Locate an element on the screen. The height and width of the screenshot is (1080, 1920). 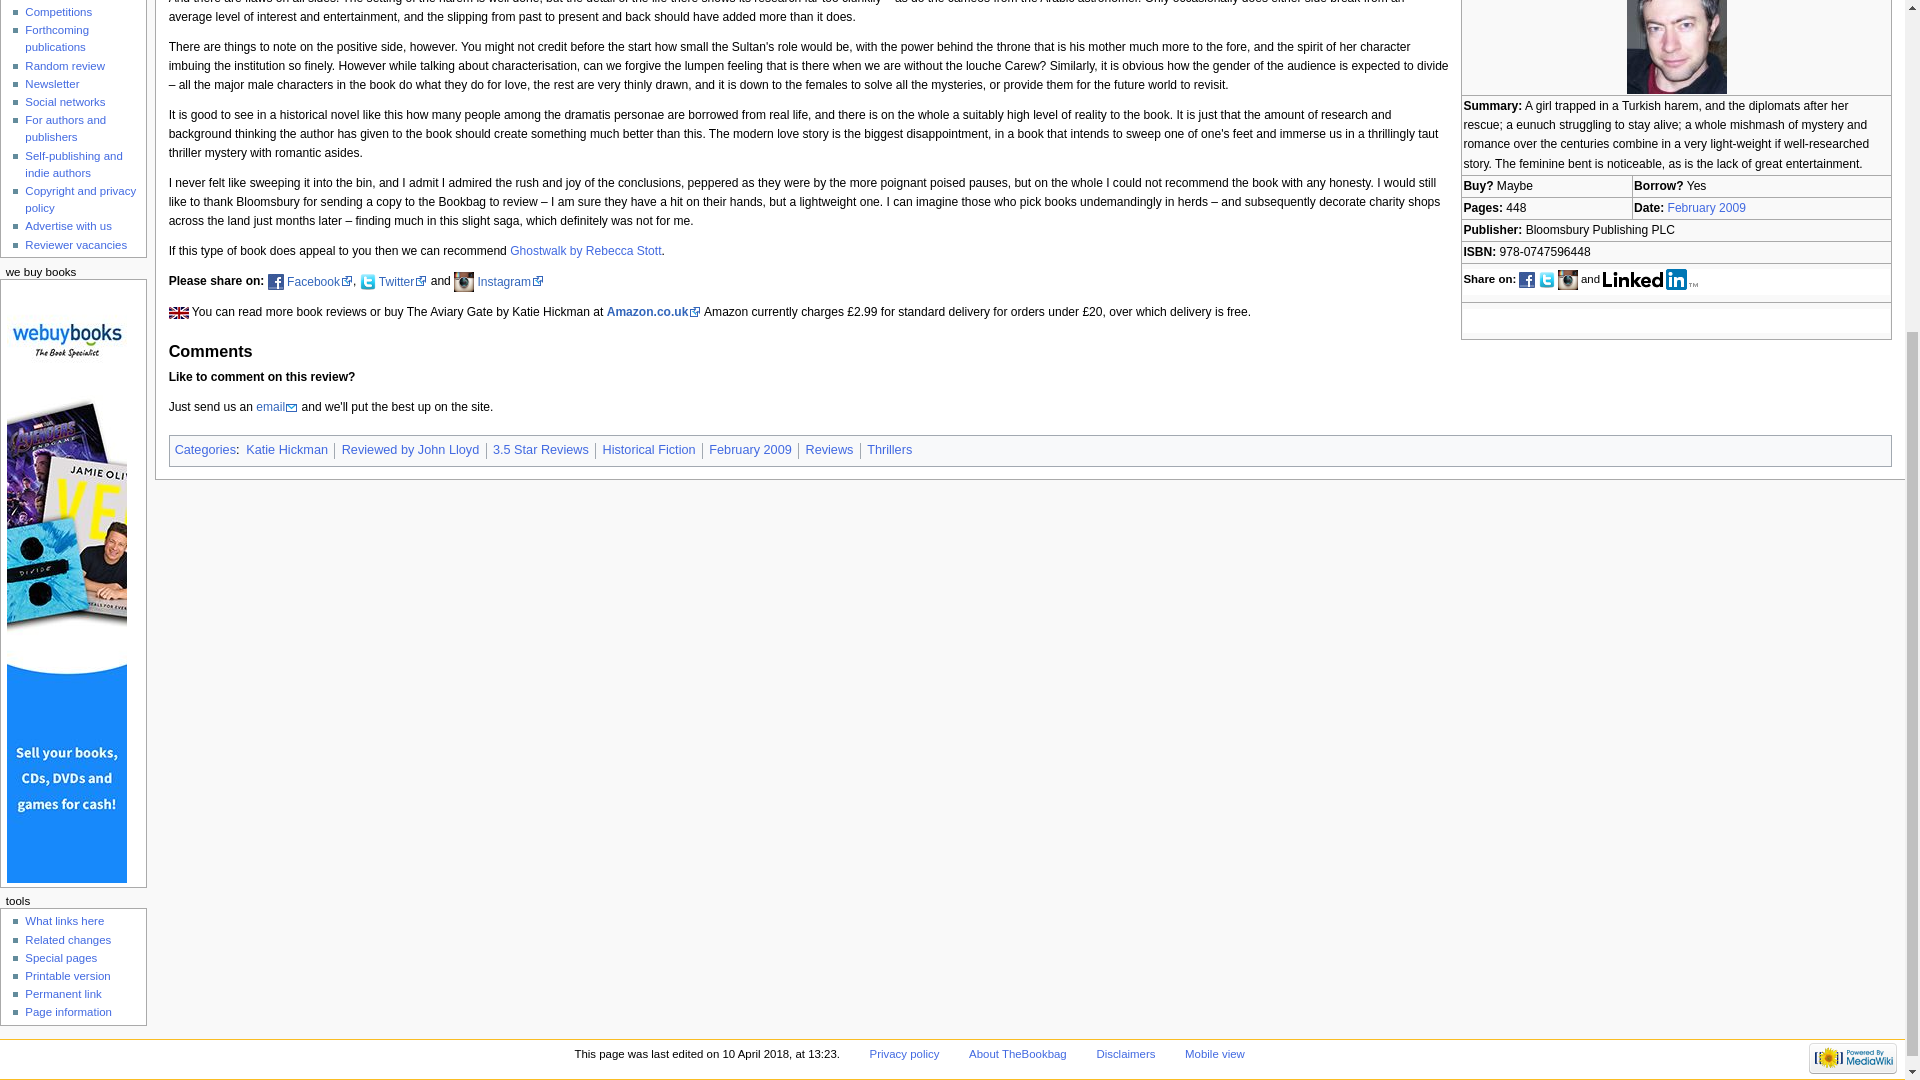
February 2009 is located at coordinates (1706, 207).